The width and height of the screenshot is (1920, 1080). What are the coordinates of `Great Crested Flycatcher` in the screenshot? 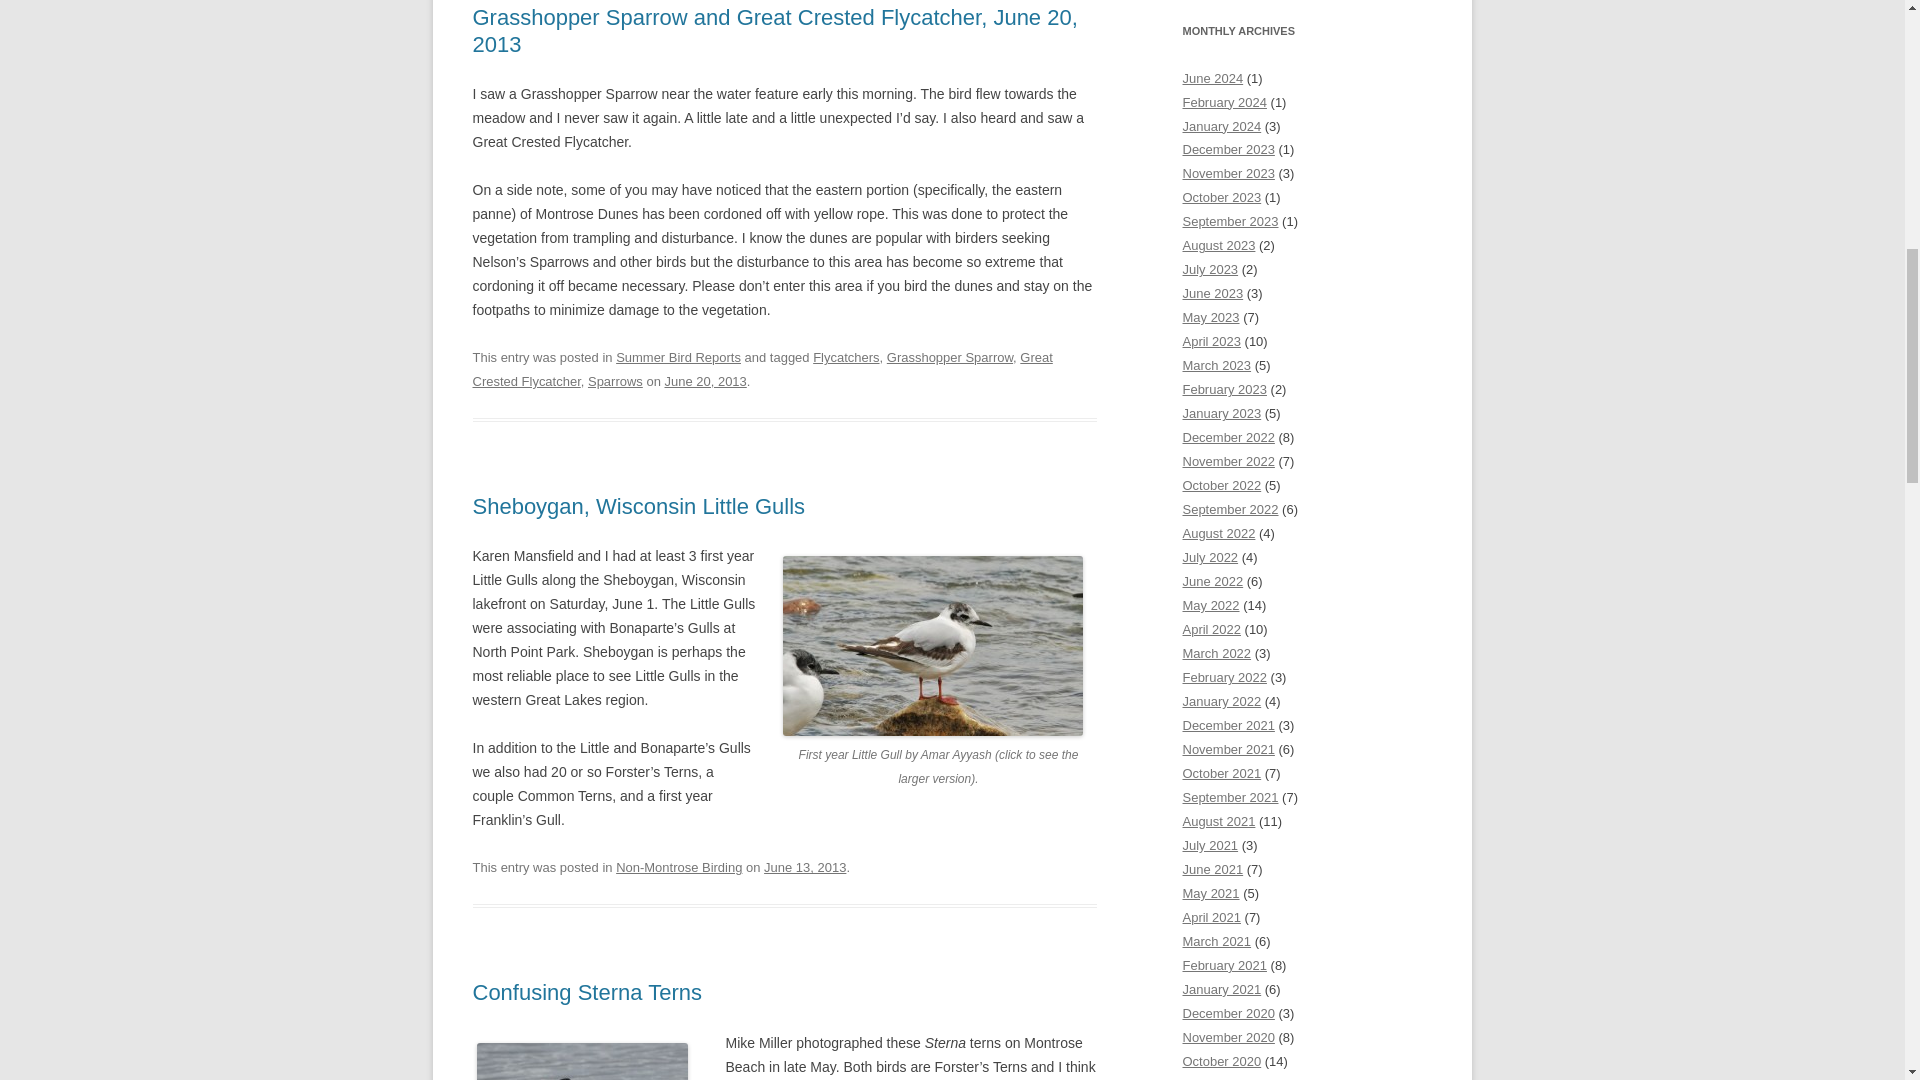 It's located at (762, 368).